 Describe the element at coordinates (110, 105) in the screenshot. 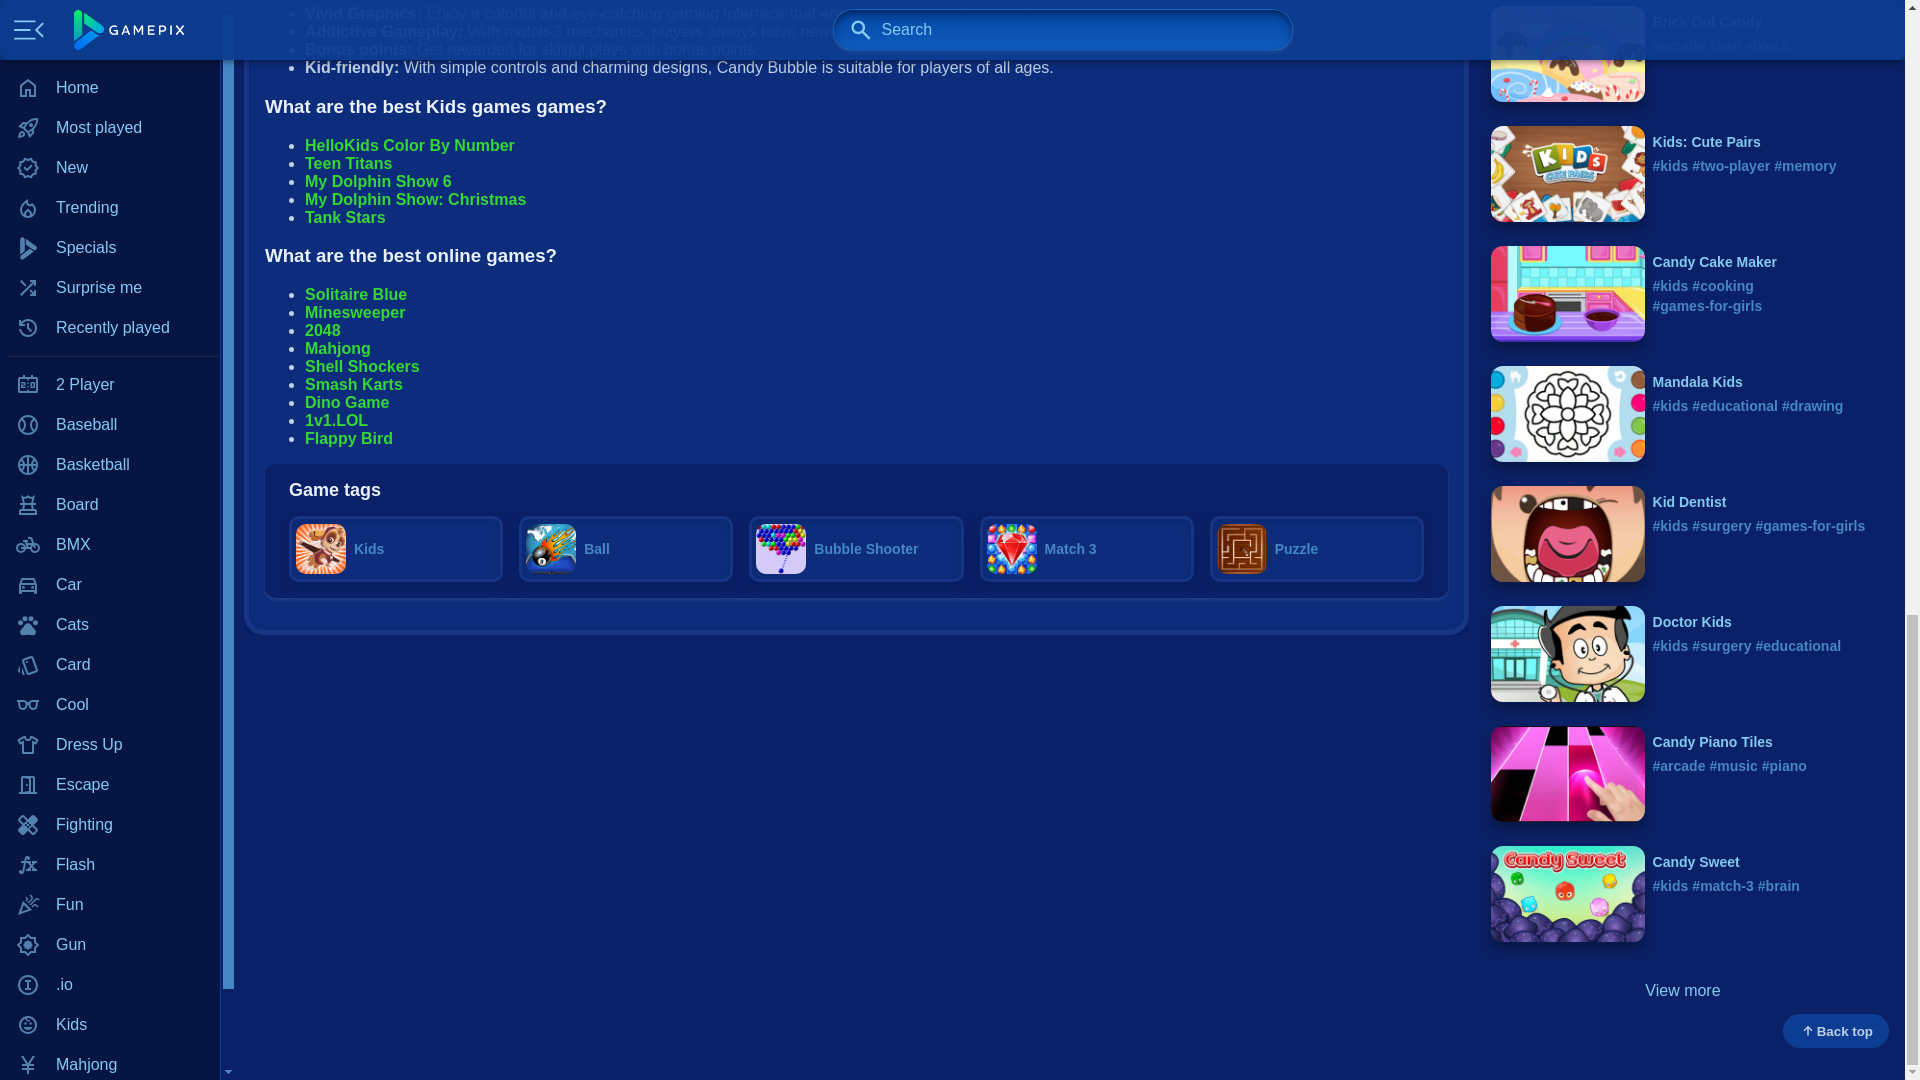

I see `Word` at that location.